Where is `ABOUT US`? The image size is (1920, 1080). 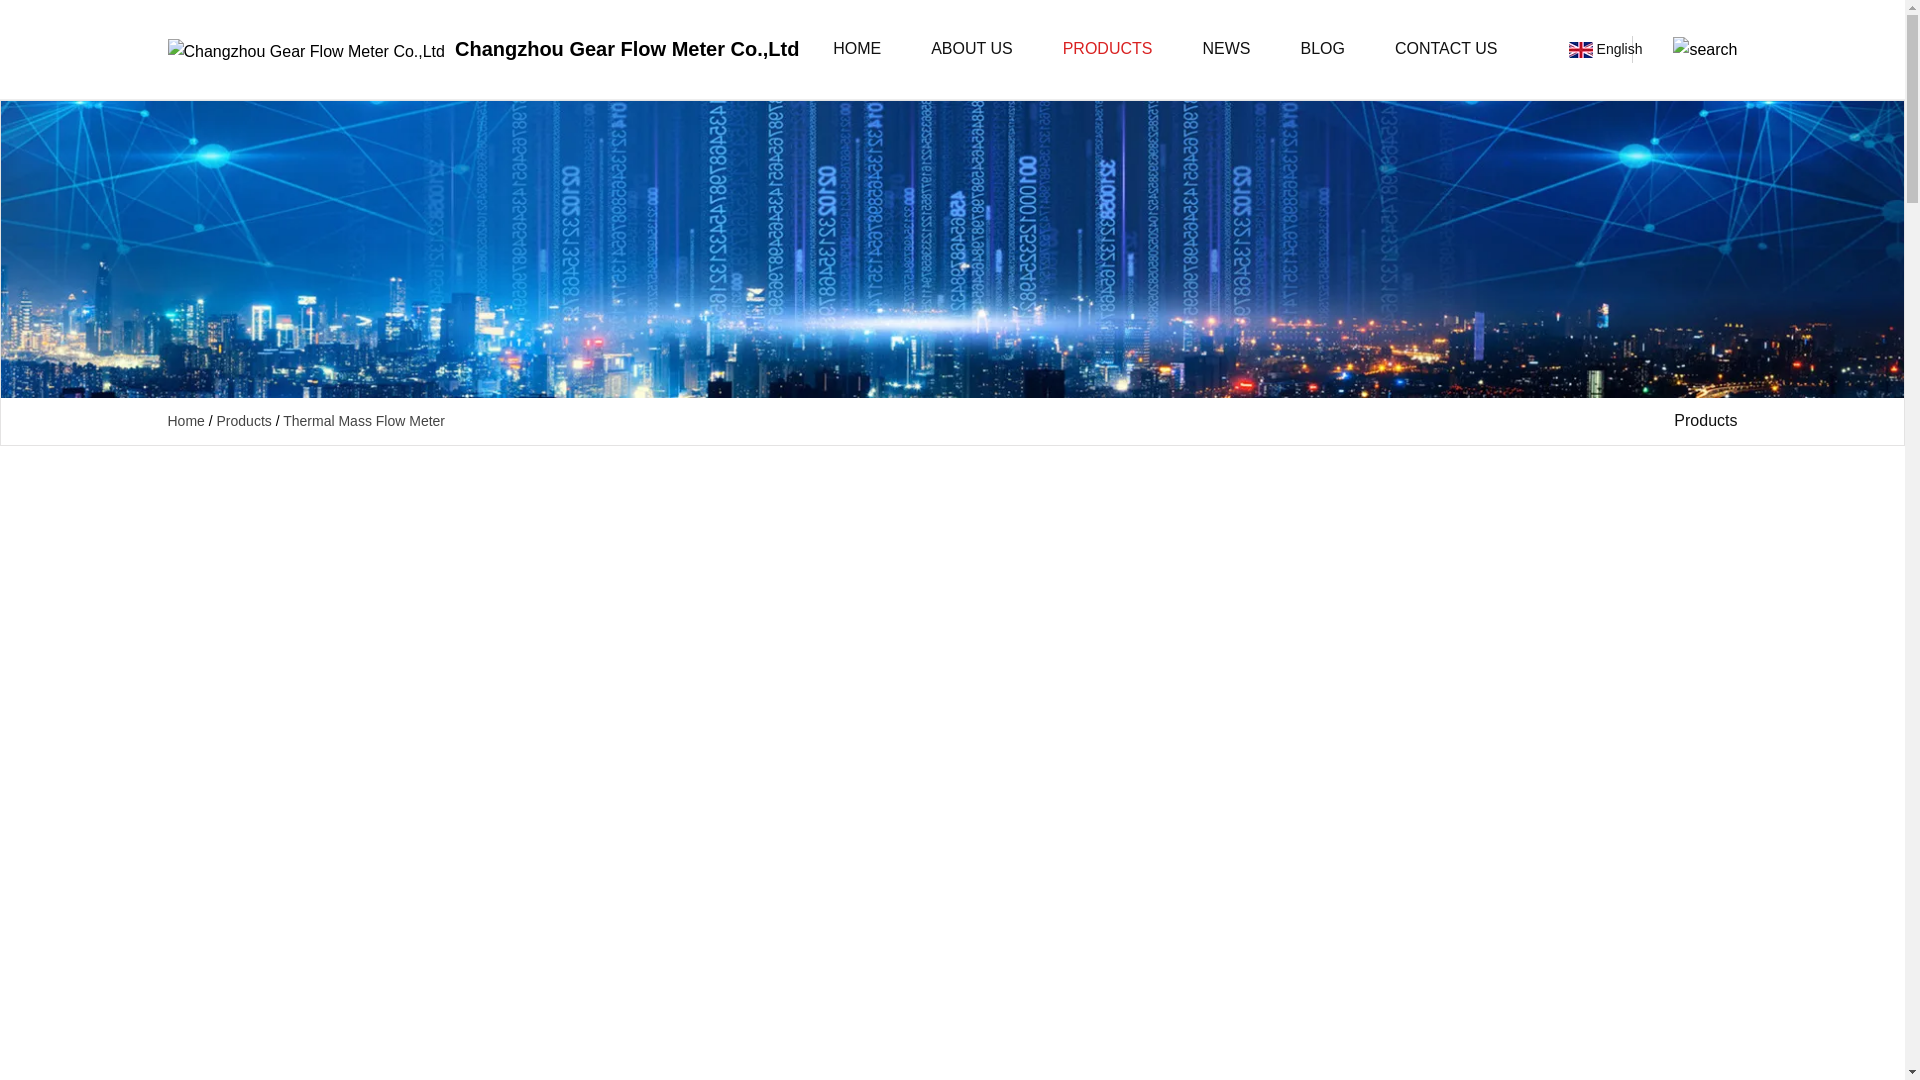
ABOUT US is located at coordinates (971, 50).